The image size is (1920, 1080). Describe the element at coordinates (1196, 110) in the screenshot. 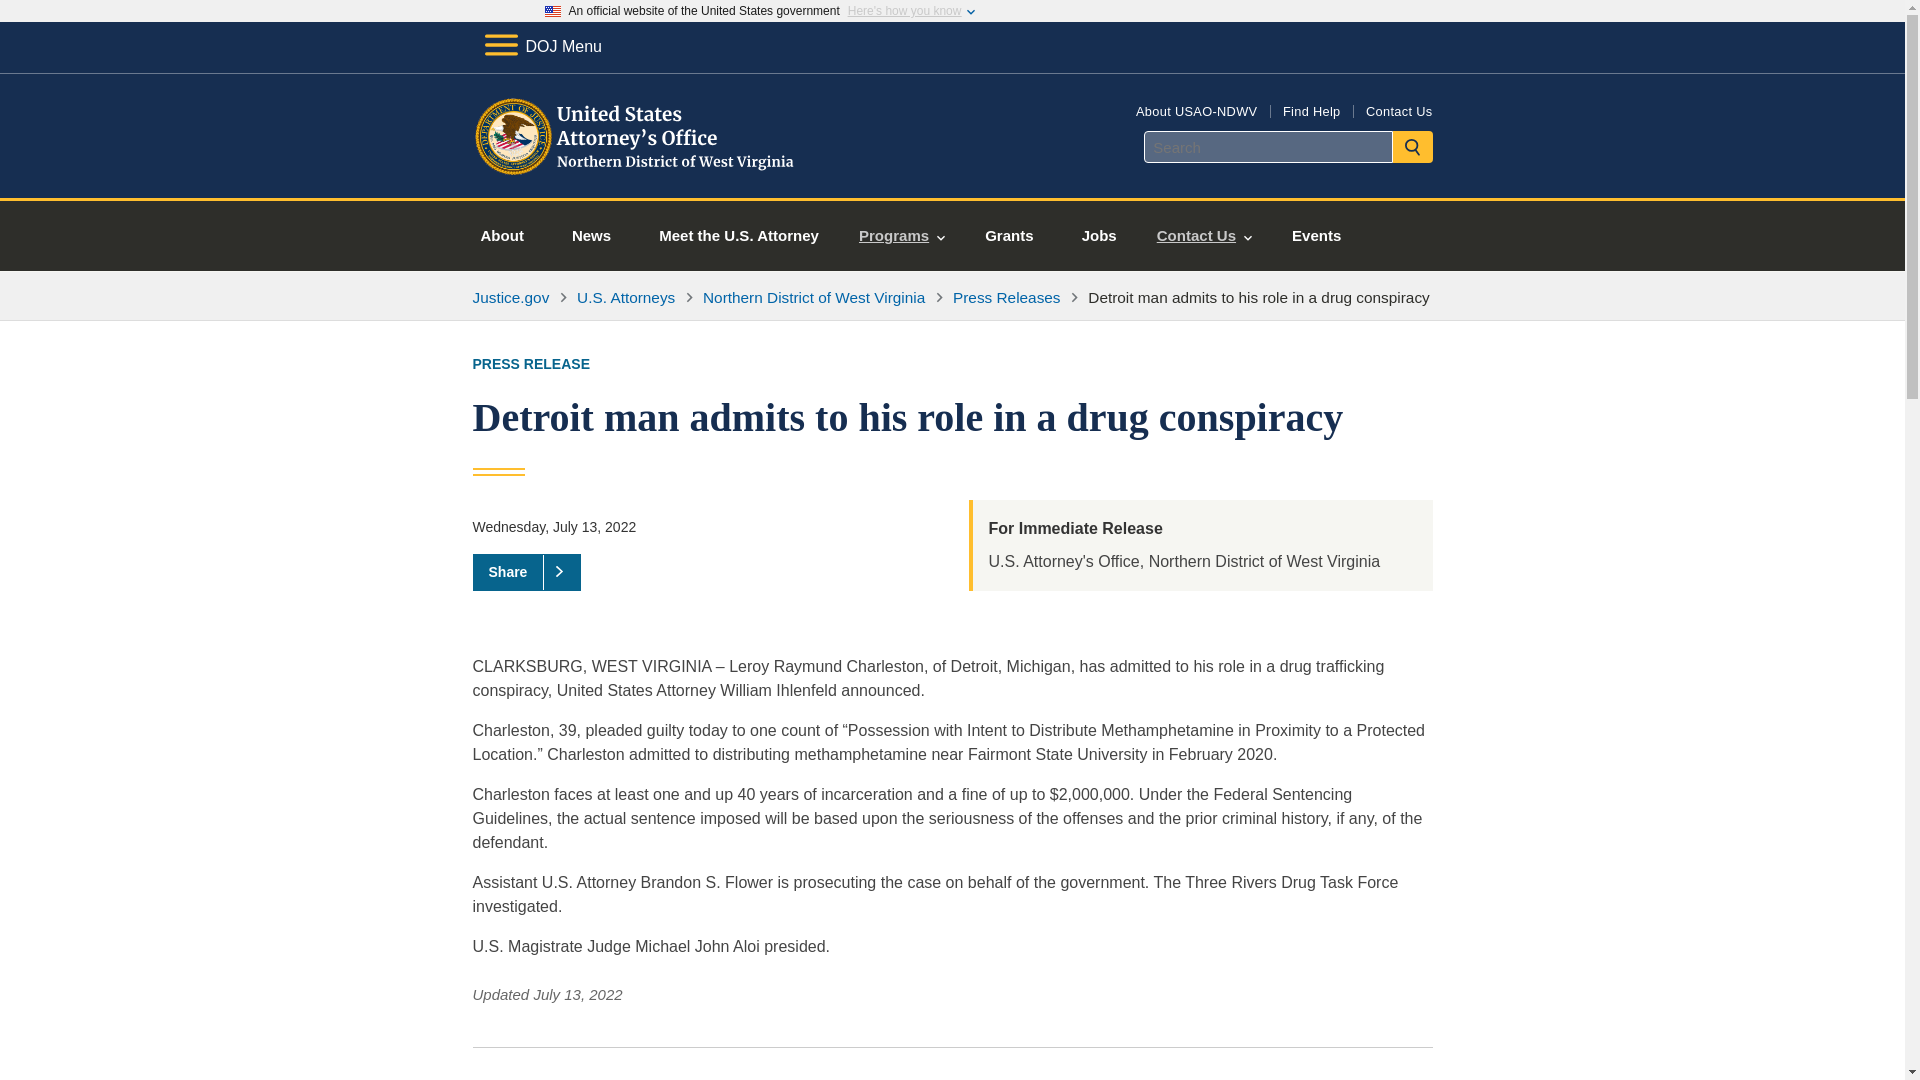

I see `About USAO-NDWV` at that location.